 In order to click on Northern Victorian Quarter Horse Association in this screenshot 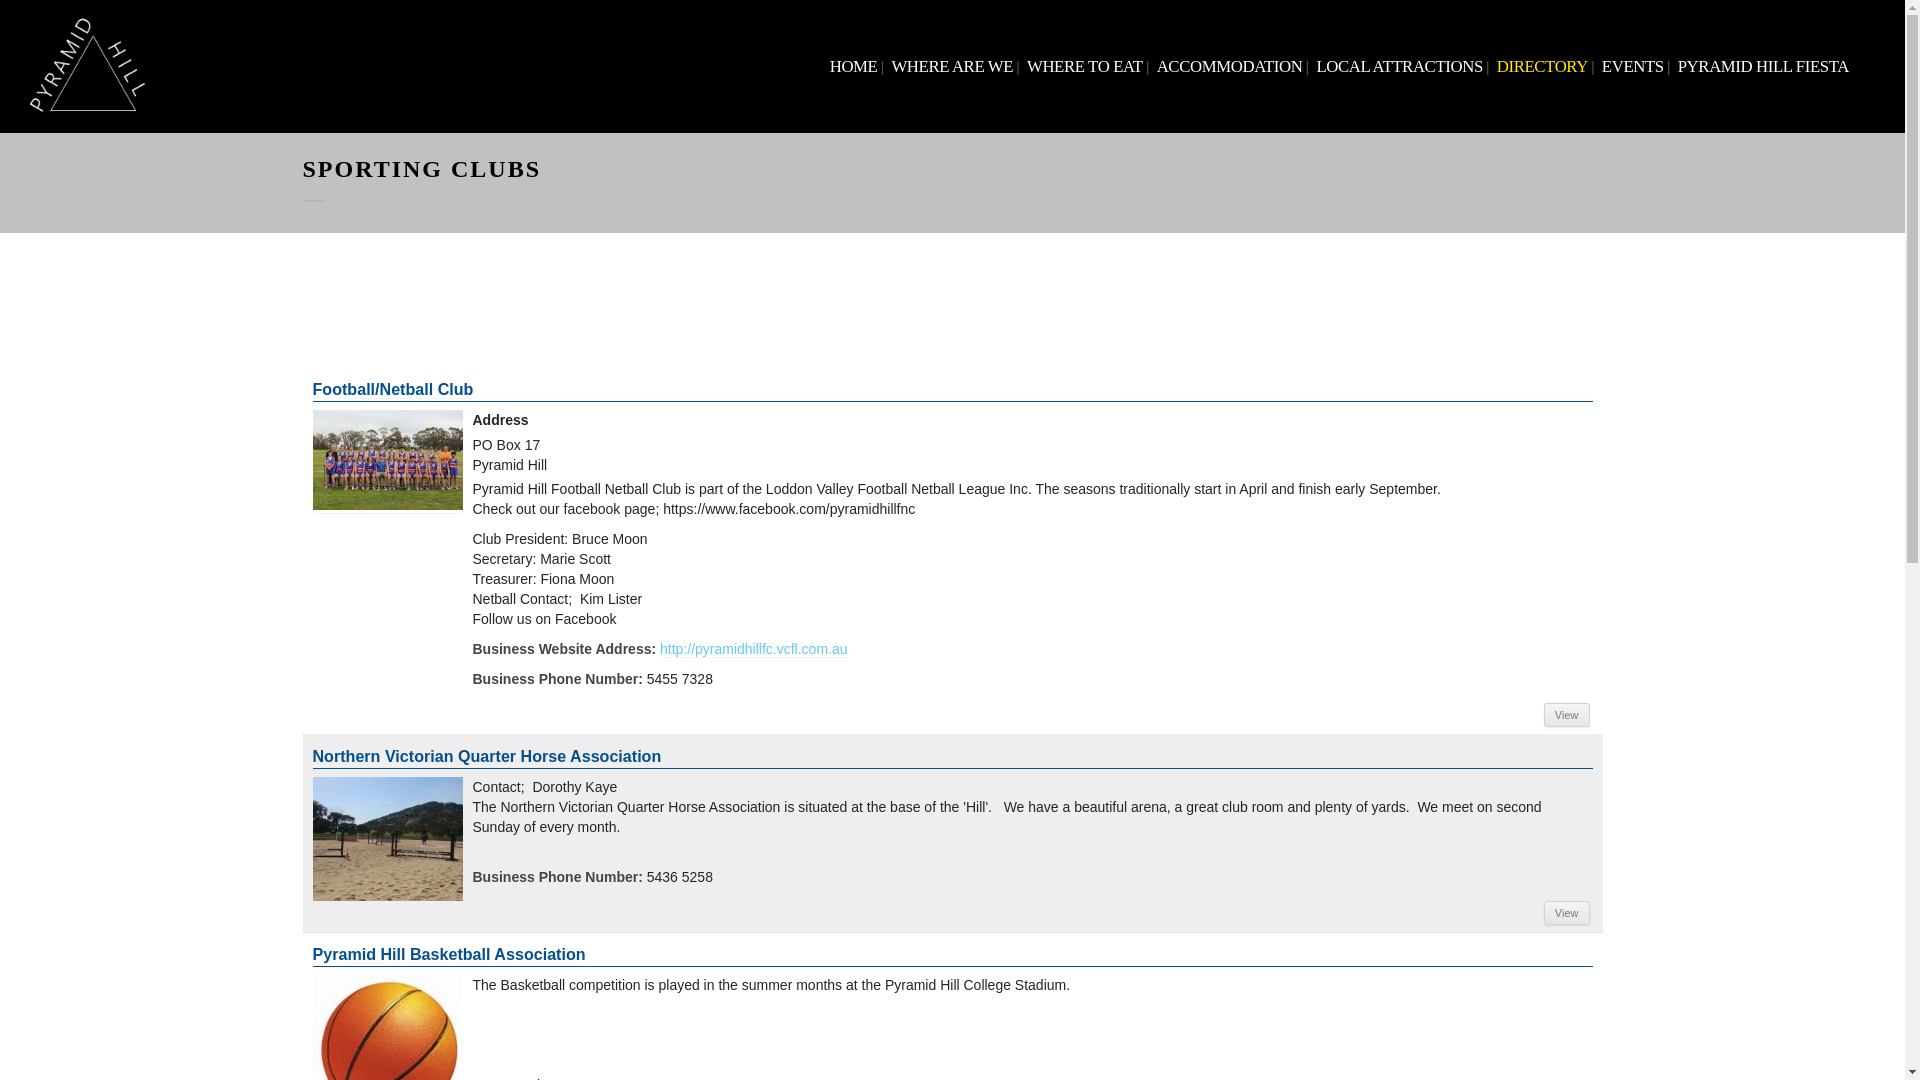, I will do `click(486, 756)`.